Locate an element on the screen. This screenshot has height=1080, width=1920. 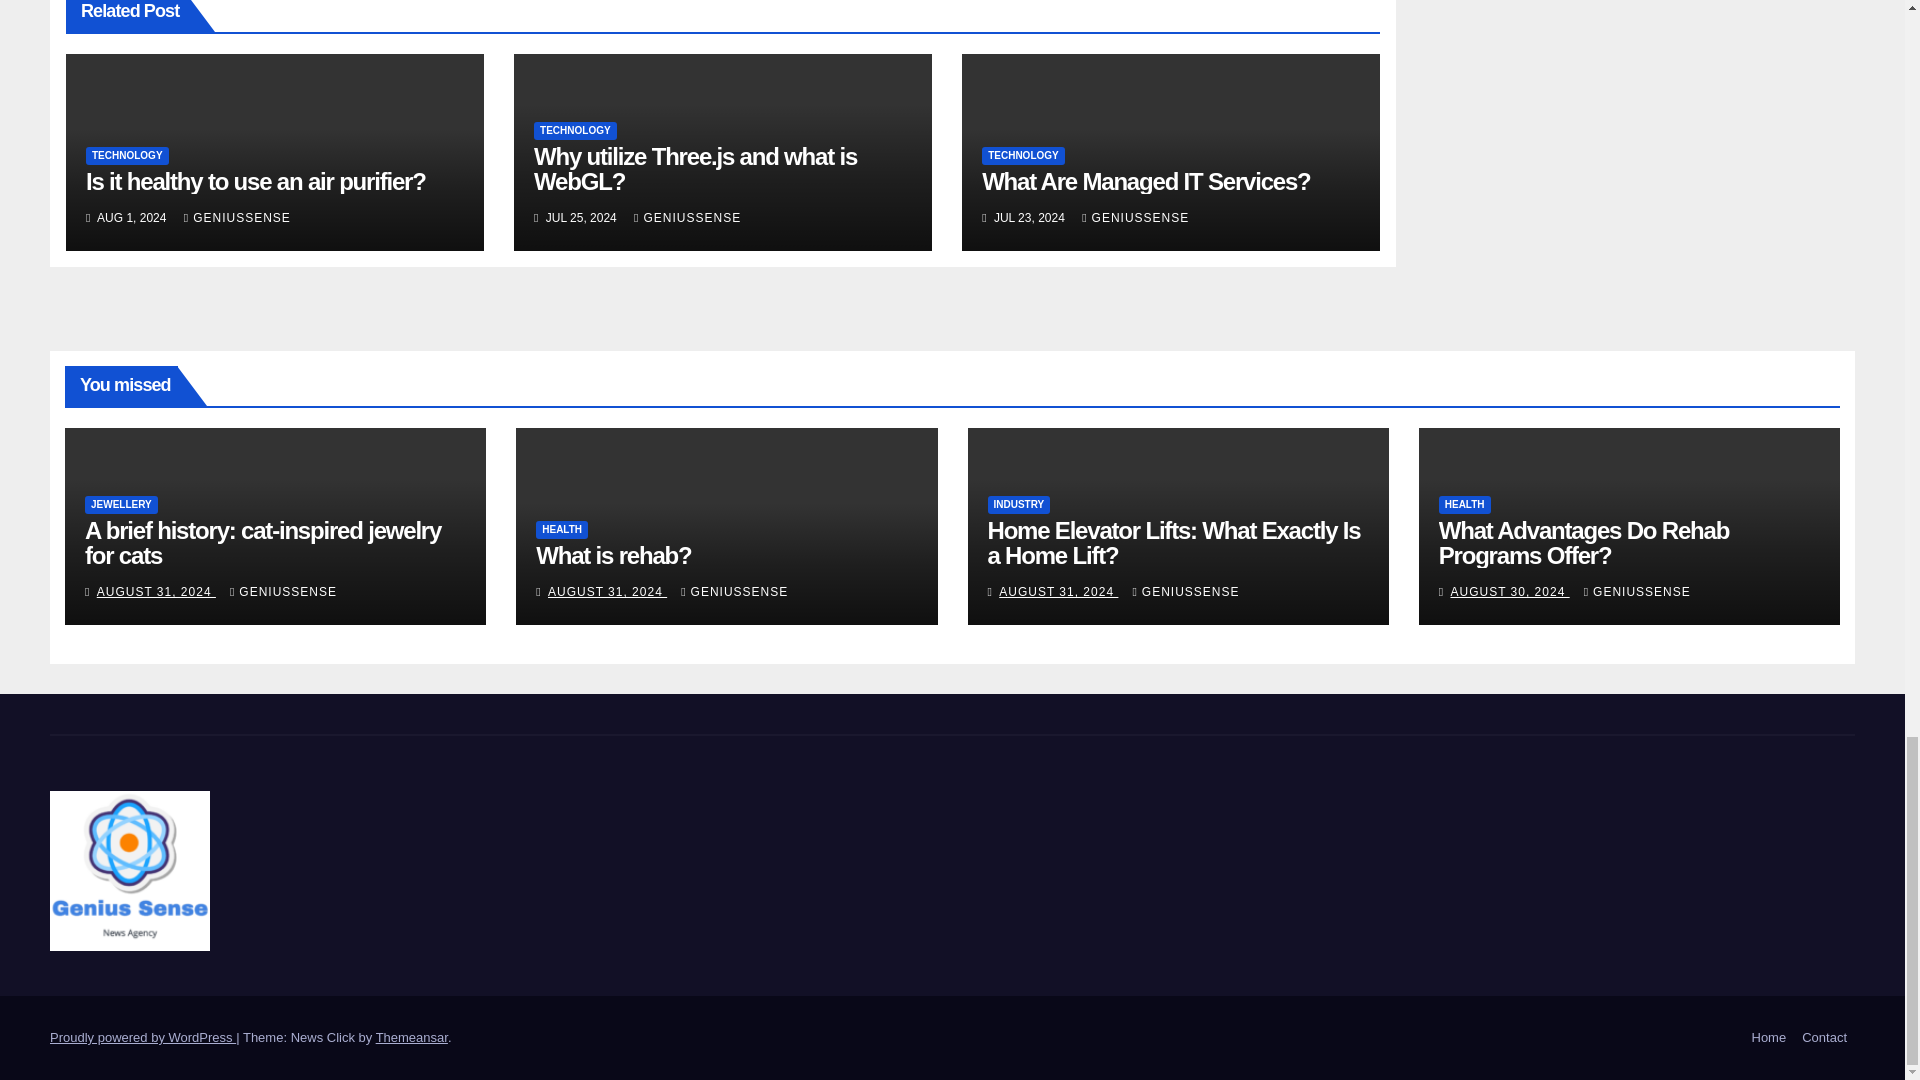
TECHNOLOGY is located at coordinates (1023, 156).